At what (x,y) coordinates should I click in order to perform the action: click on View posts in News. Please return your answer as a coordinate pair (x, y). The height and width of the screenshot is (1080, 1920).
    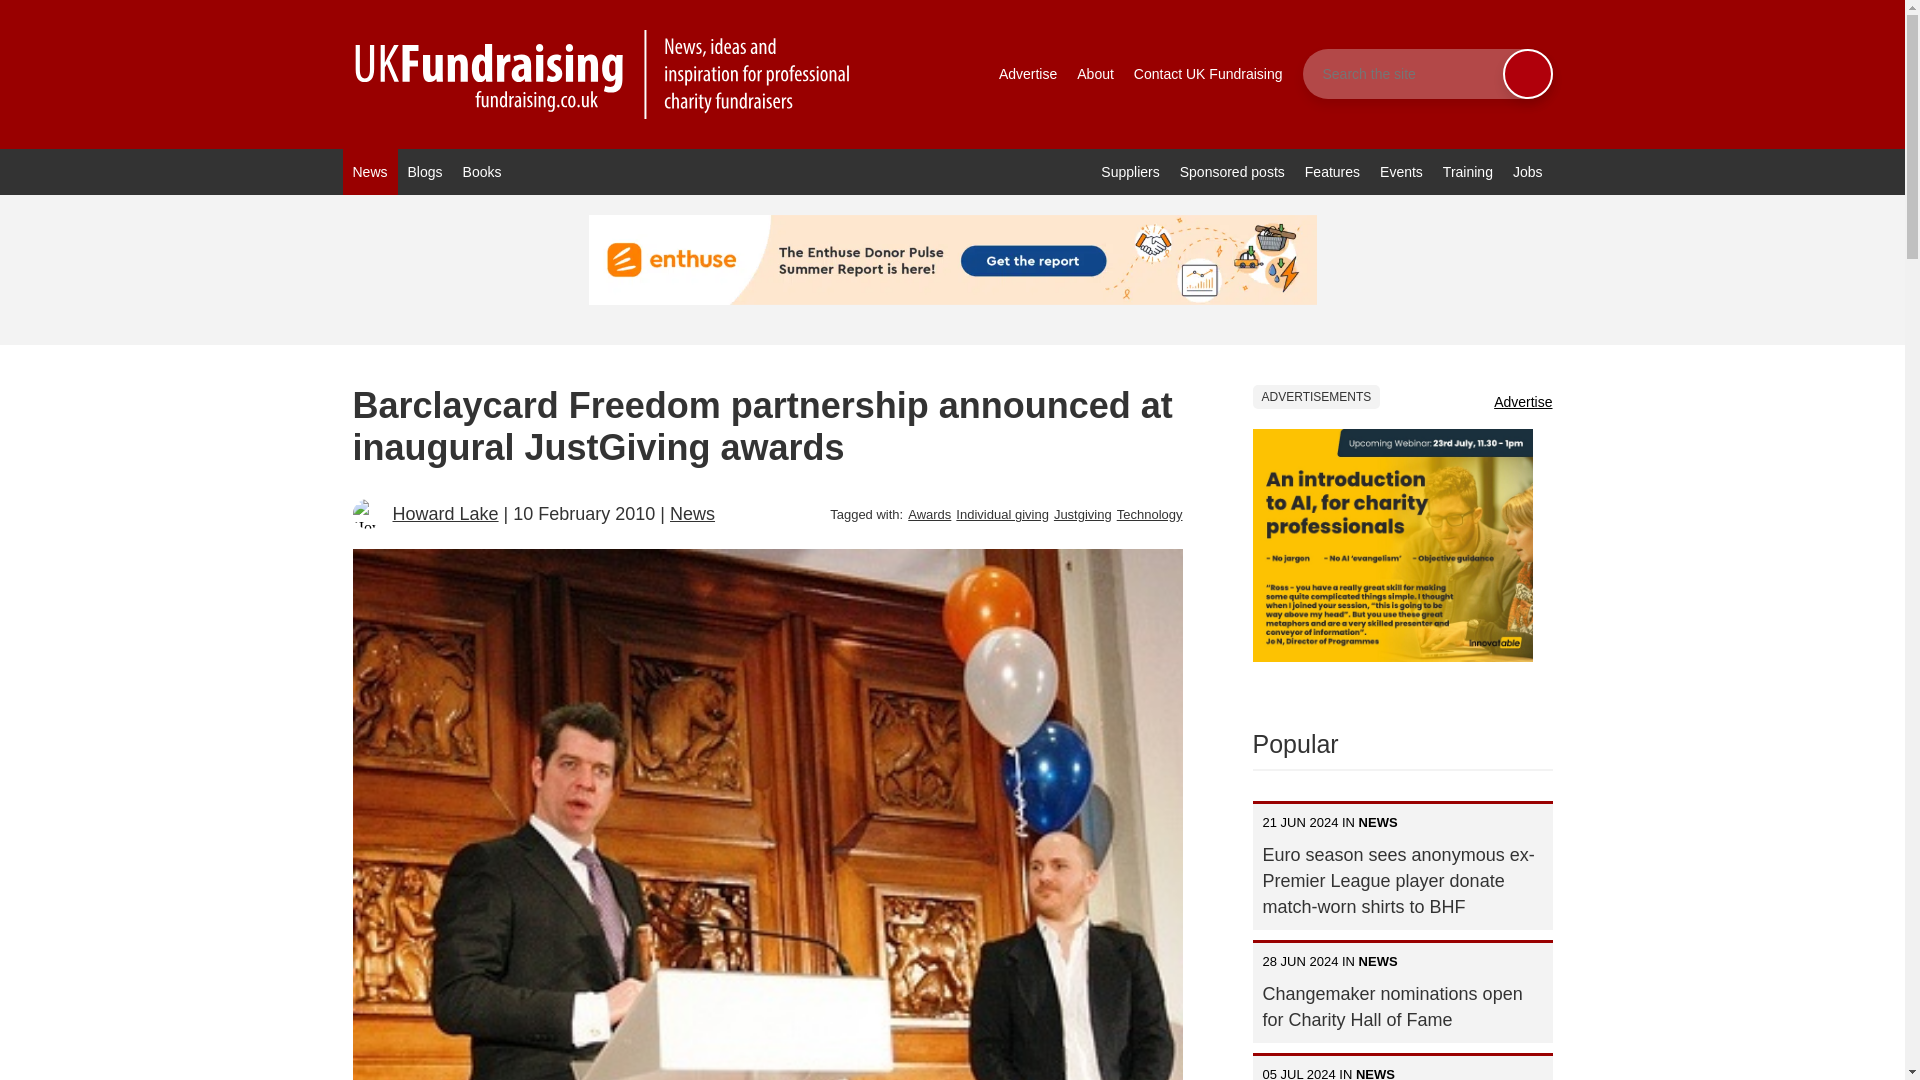
    Looking at the image, I should click on (692, 514).